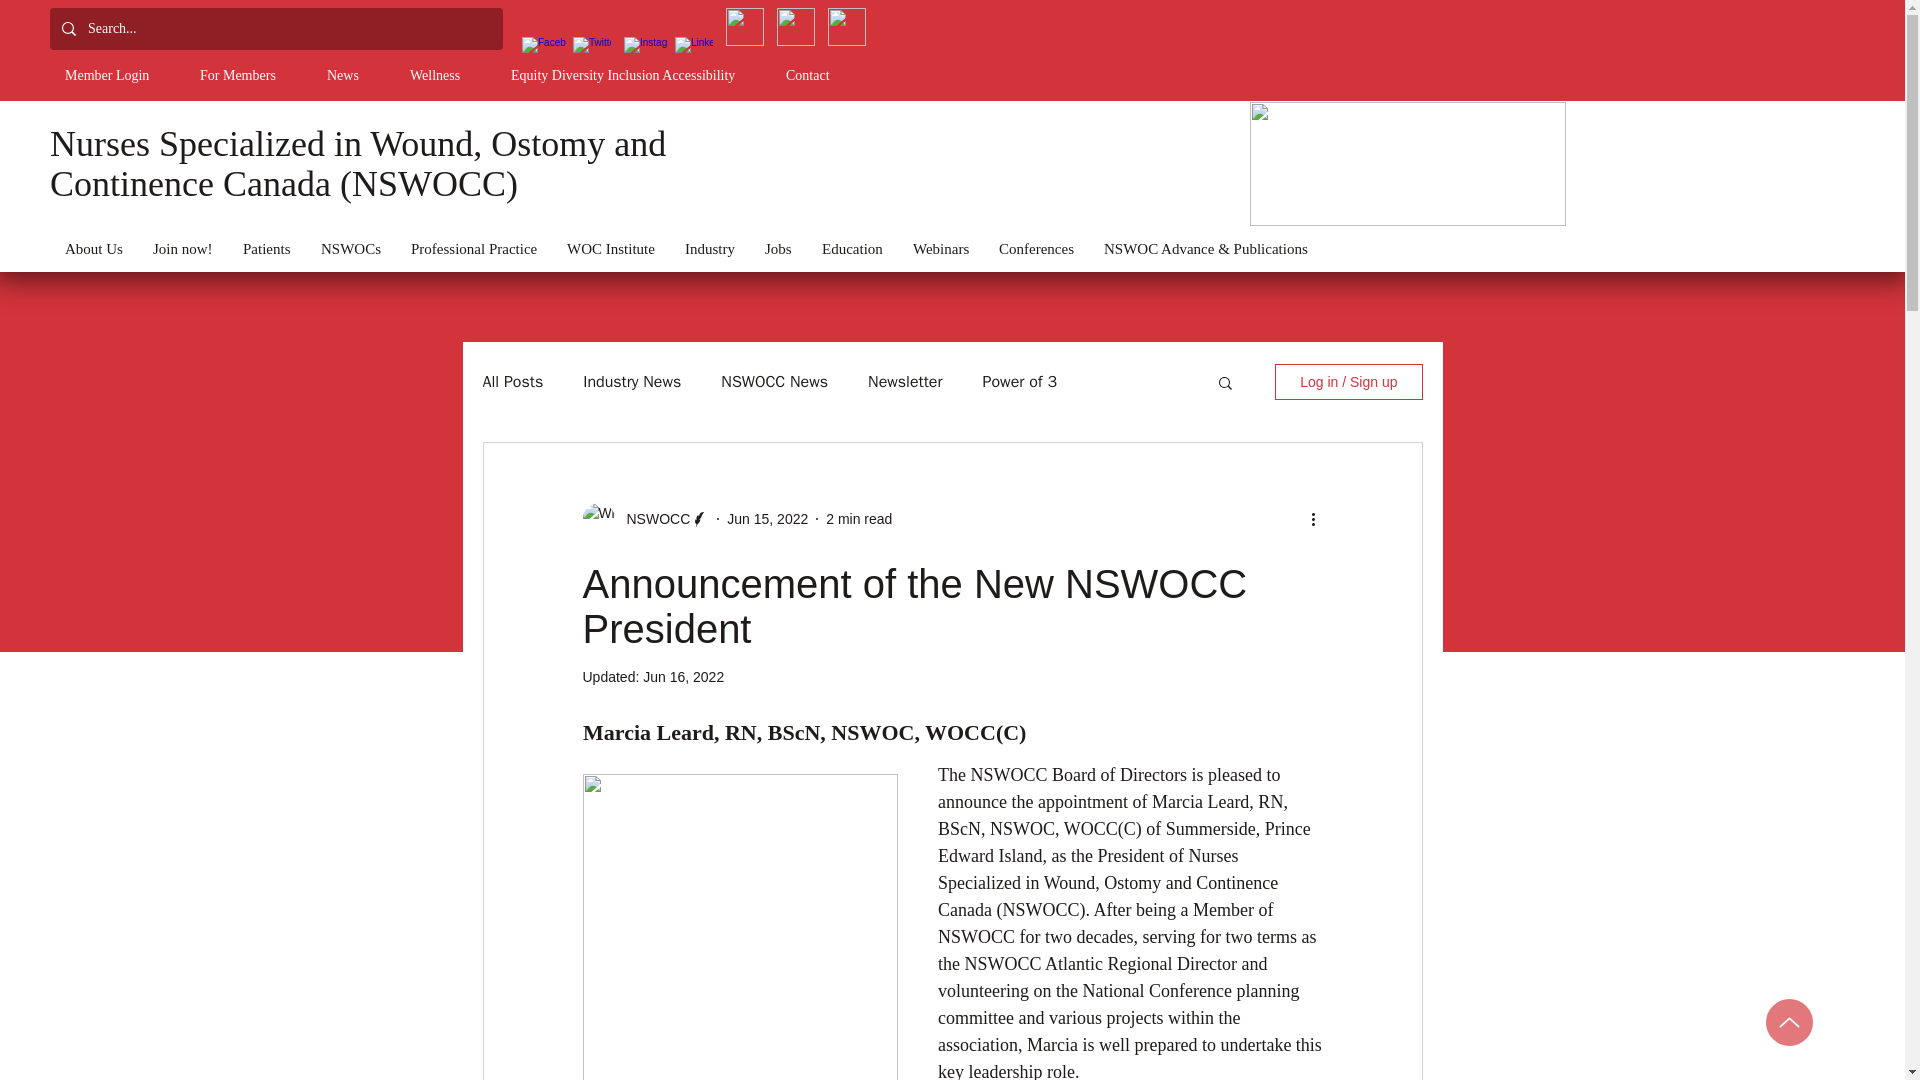 The image size is (1920, 1080). Describe the element at coordinates (445, 75) in the screenshot. I see `Wellness` at that location.